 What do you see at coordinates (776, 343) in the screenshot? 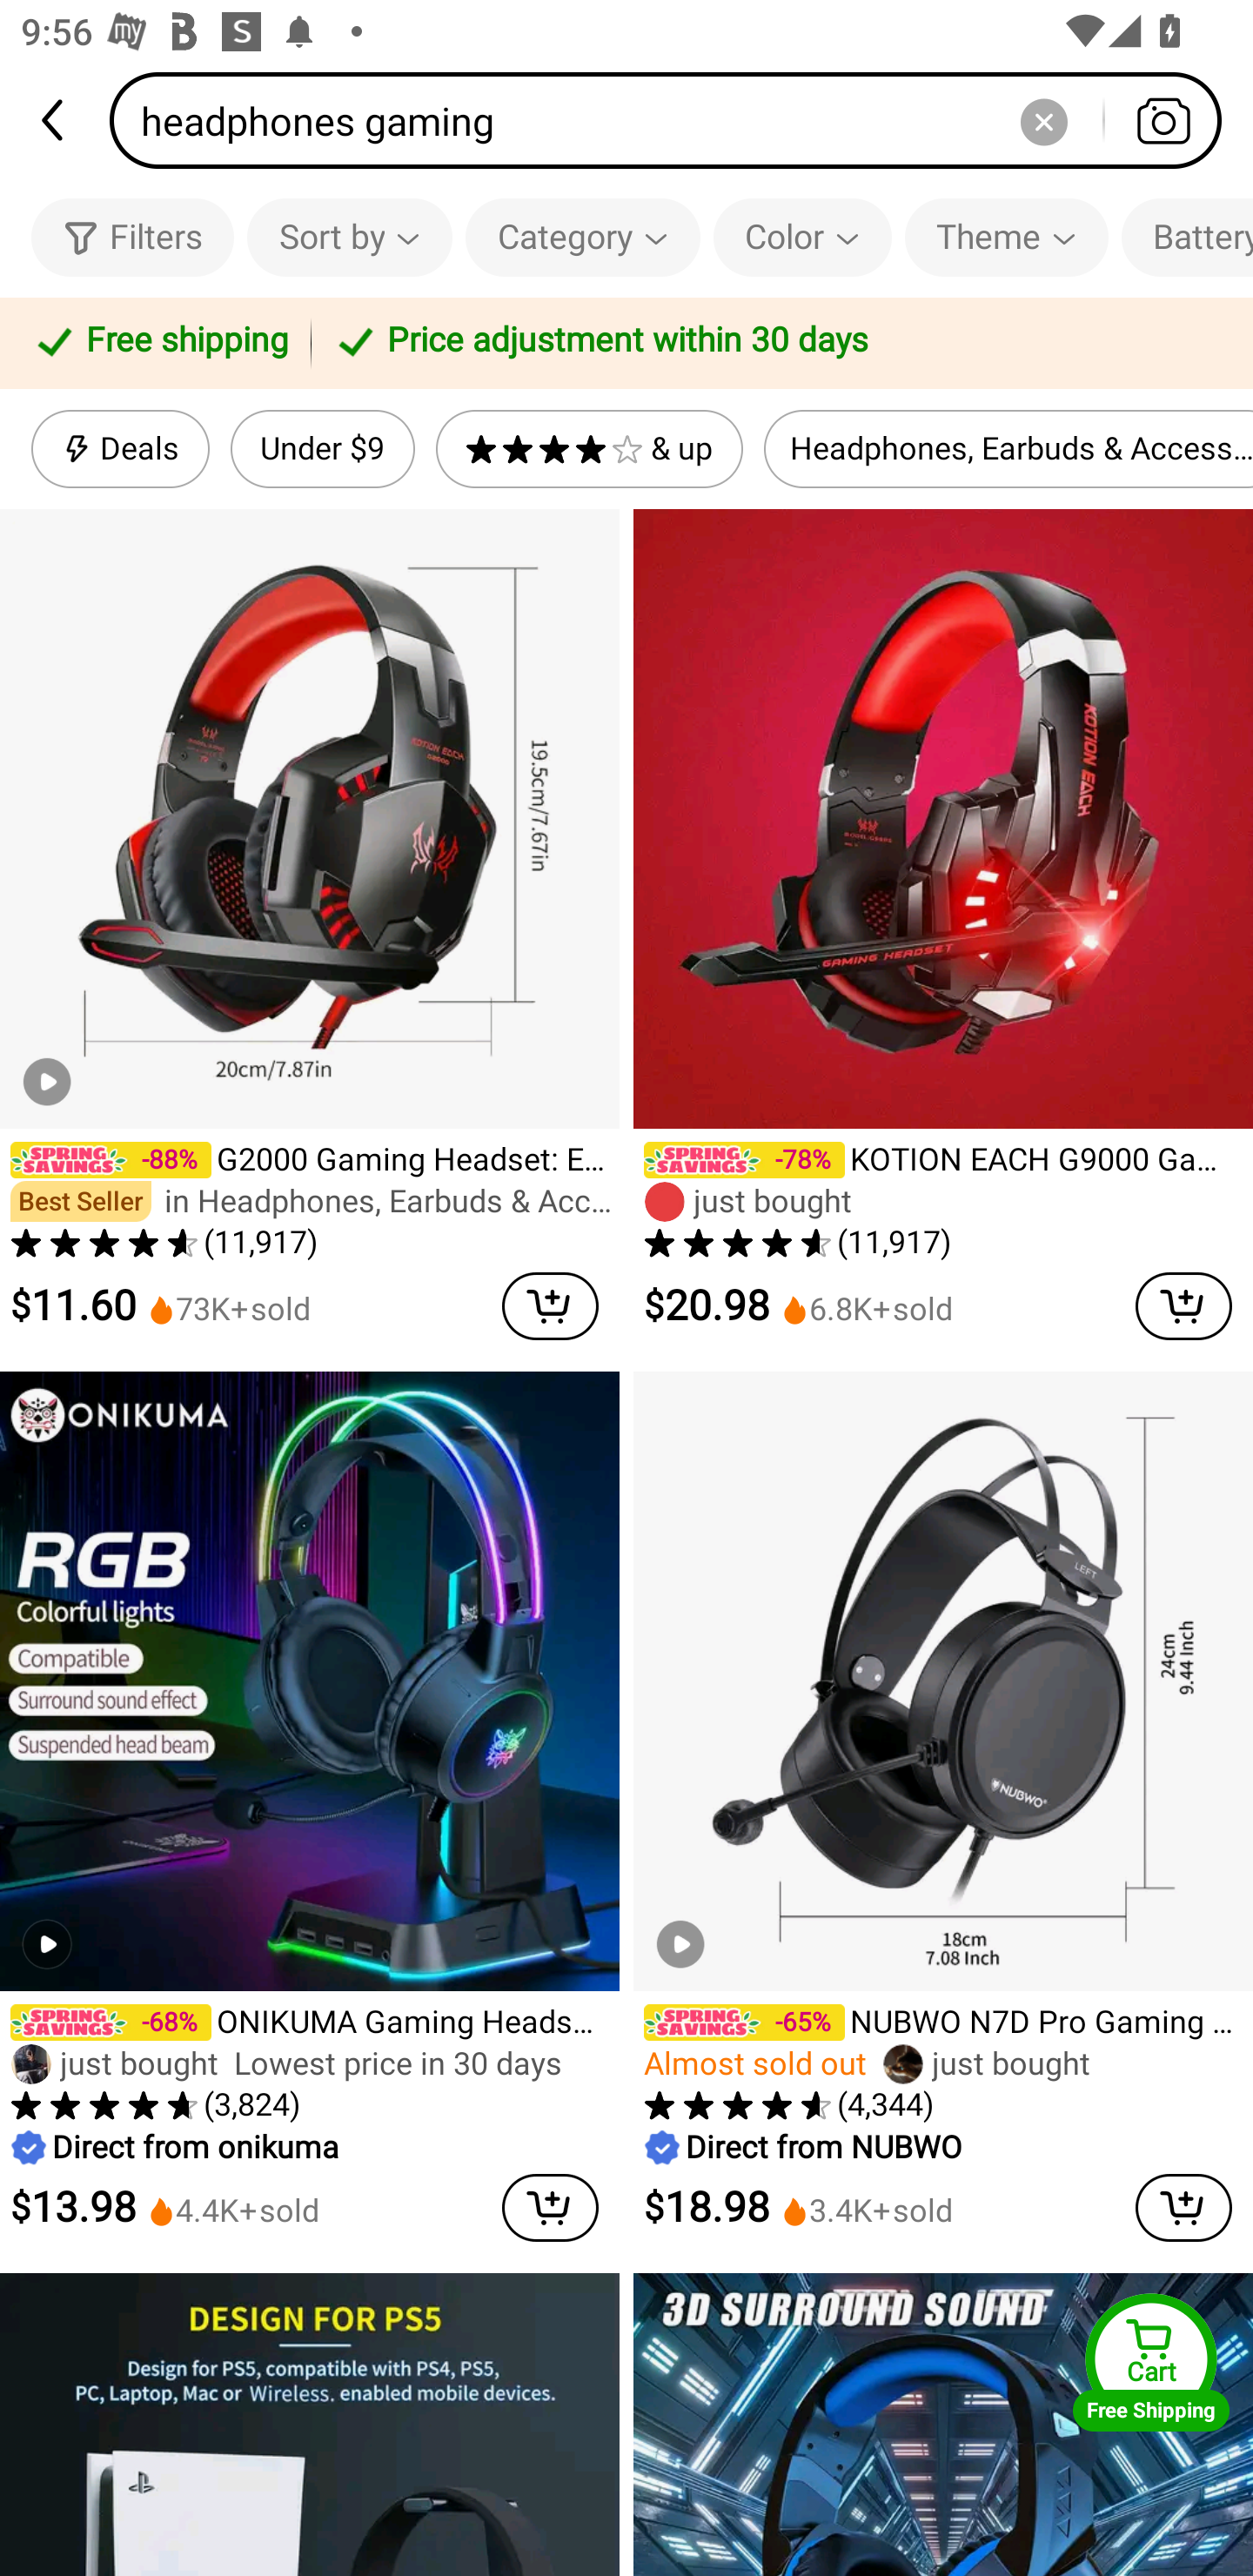
I see `Price adjustment within 30 days` at bounding box center [776, 343].